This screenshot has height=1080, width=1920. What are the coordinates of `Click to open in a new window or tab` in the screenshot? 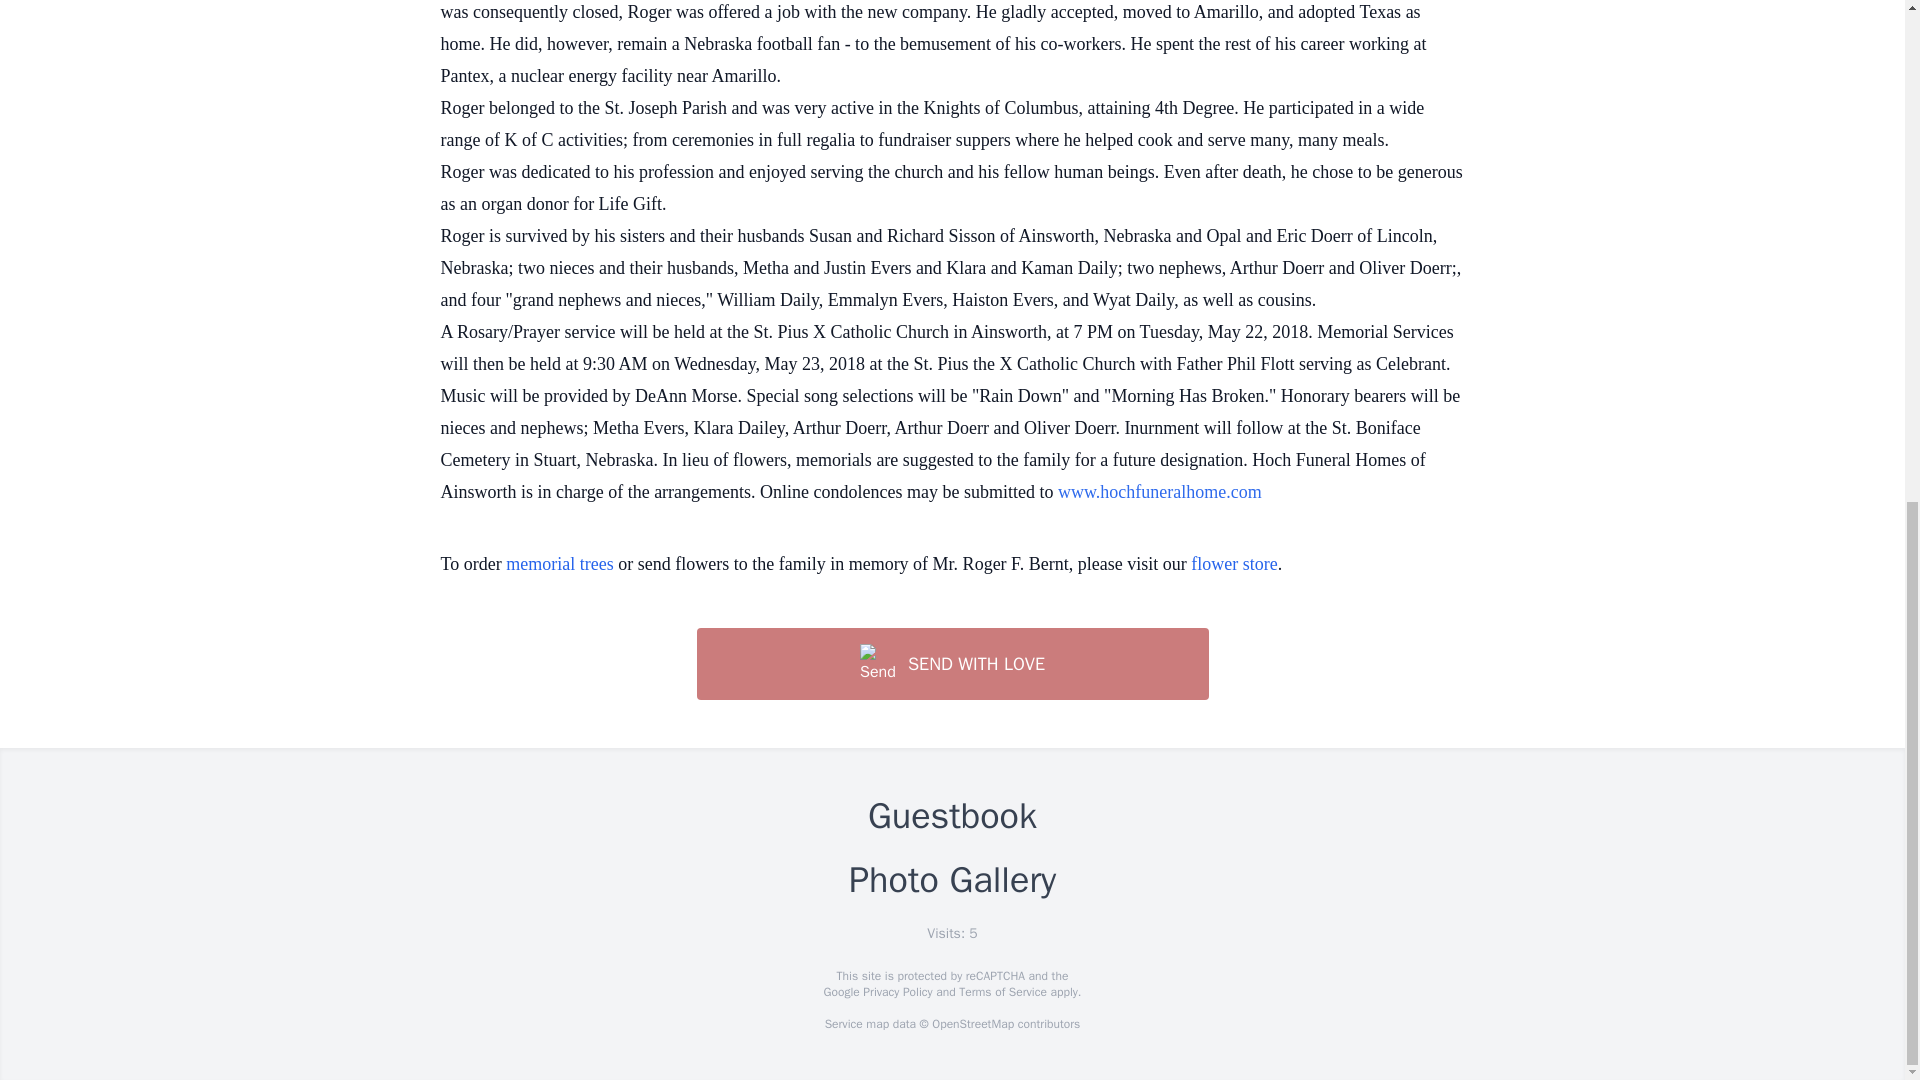 It's located at (1159, 492).